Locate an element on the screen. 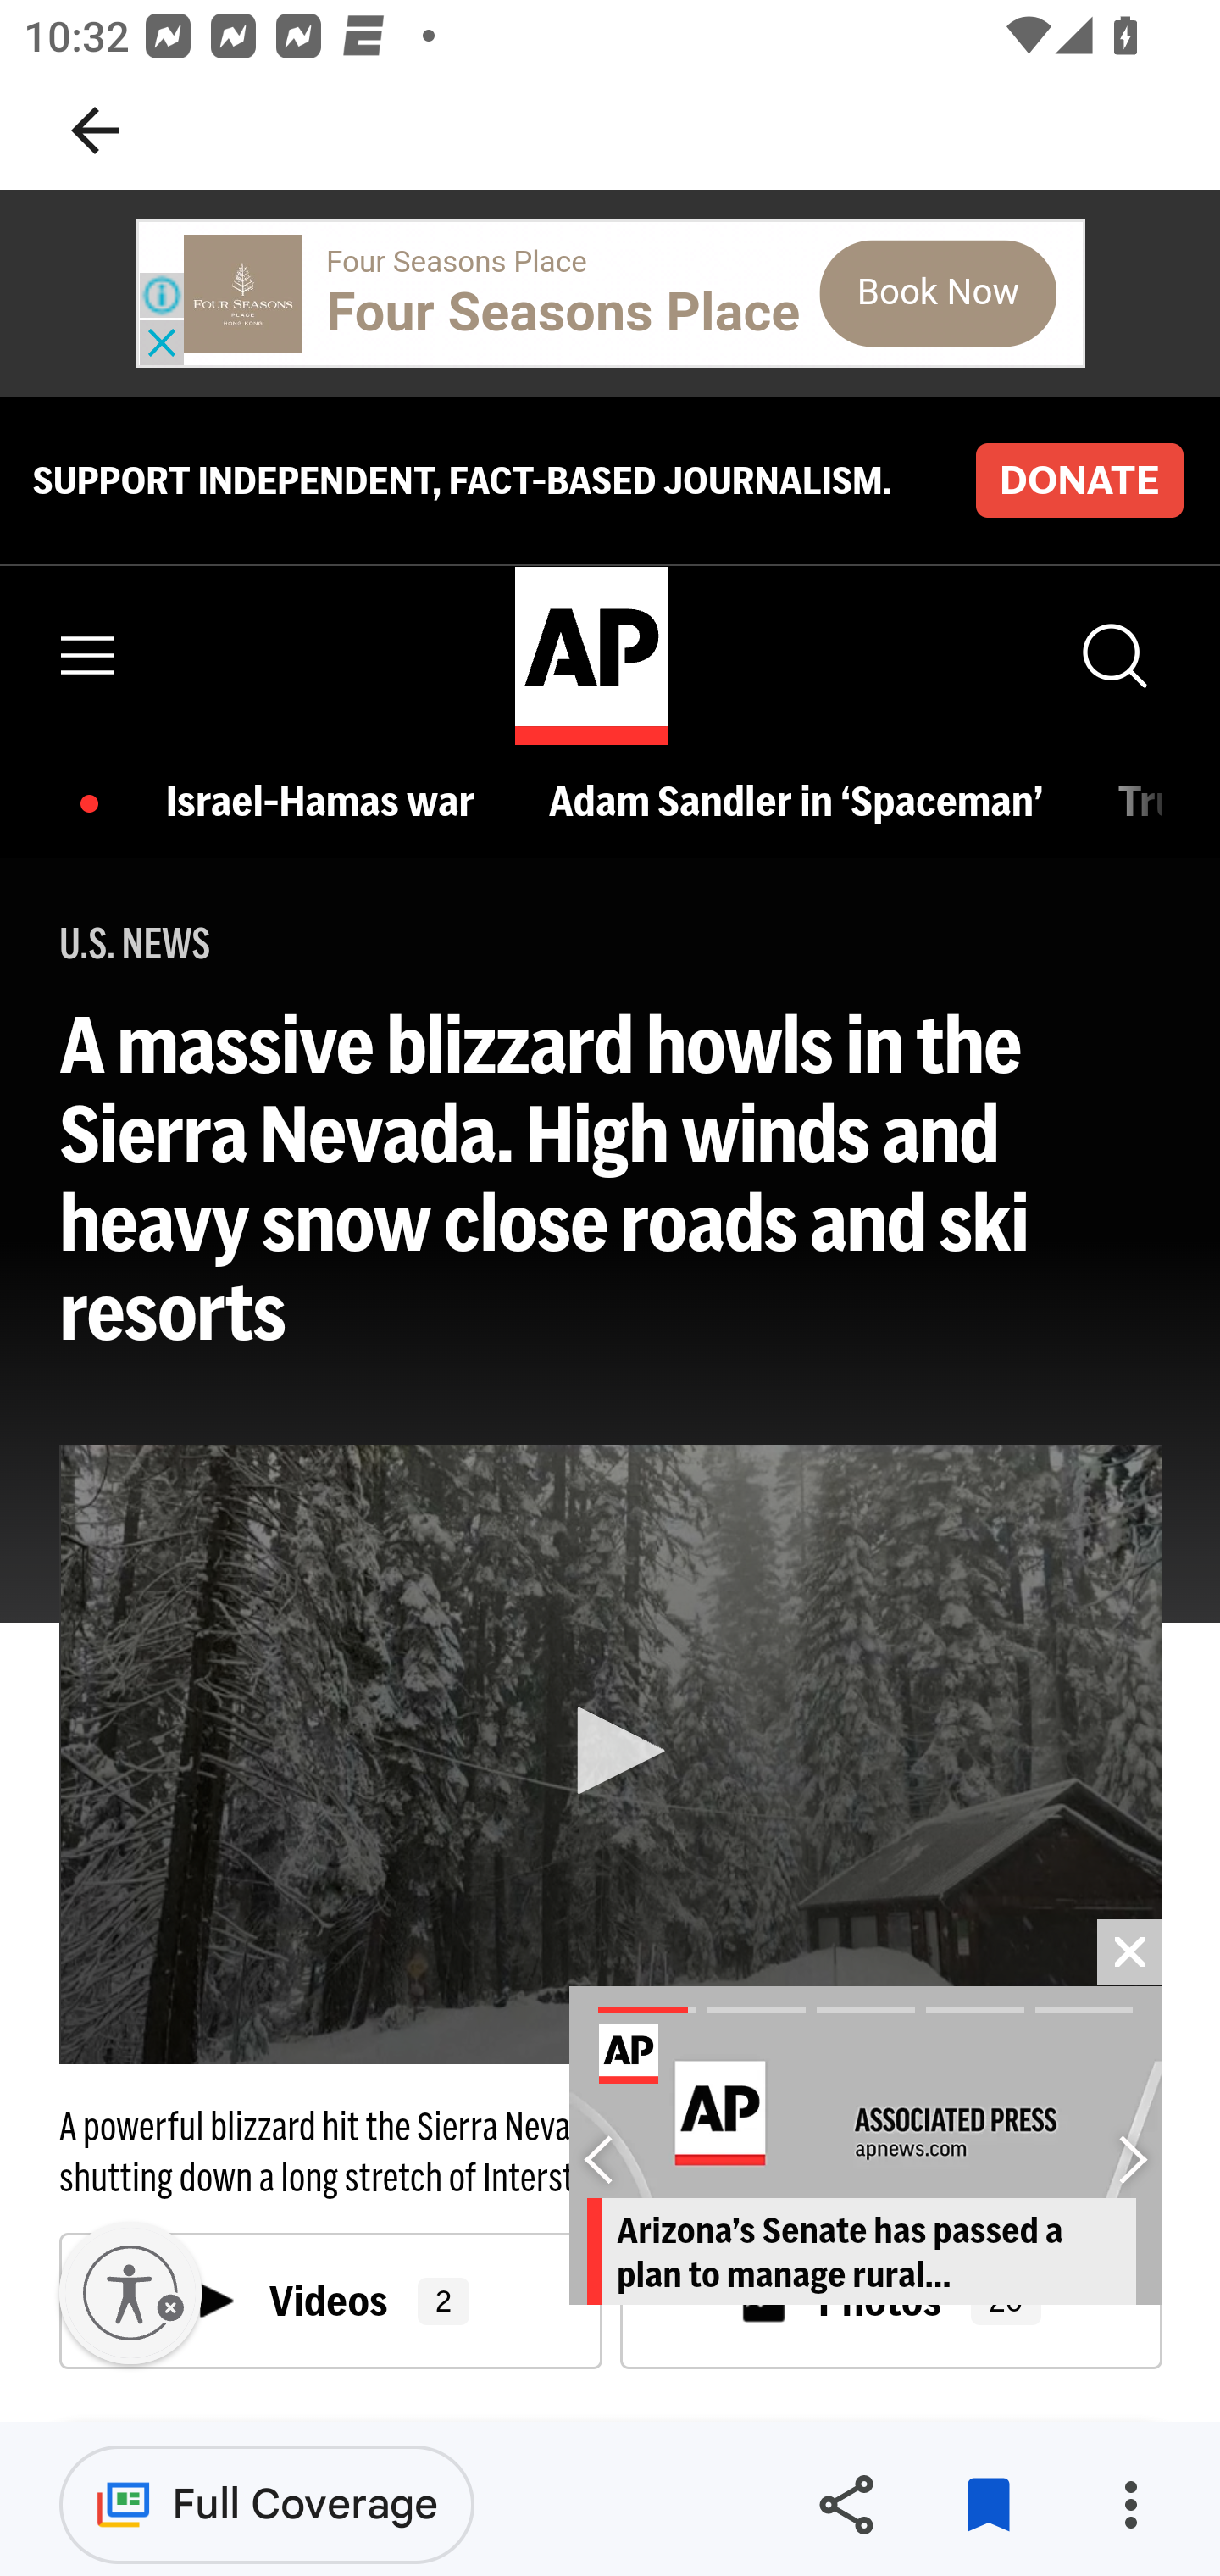  Enable accessibility is located at coordinates (130, 2293).